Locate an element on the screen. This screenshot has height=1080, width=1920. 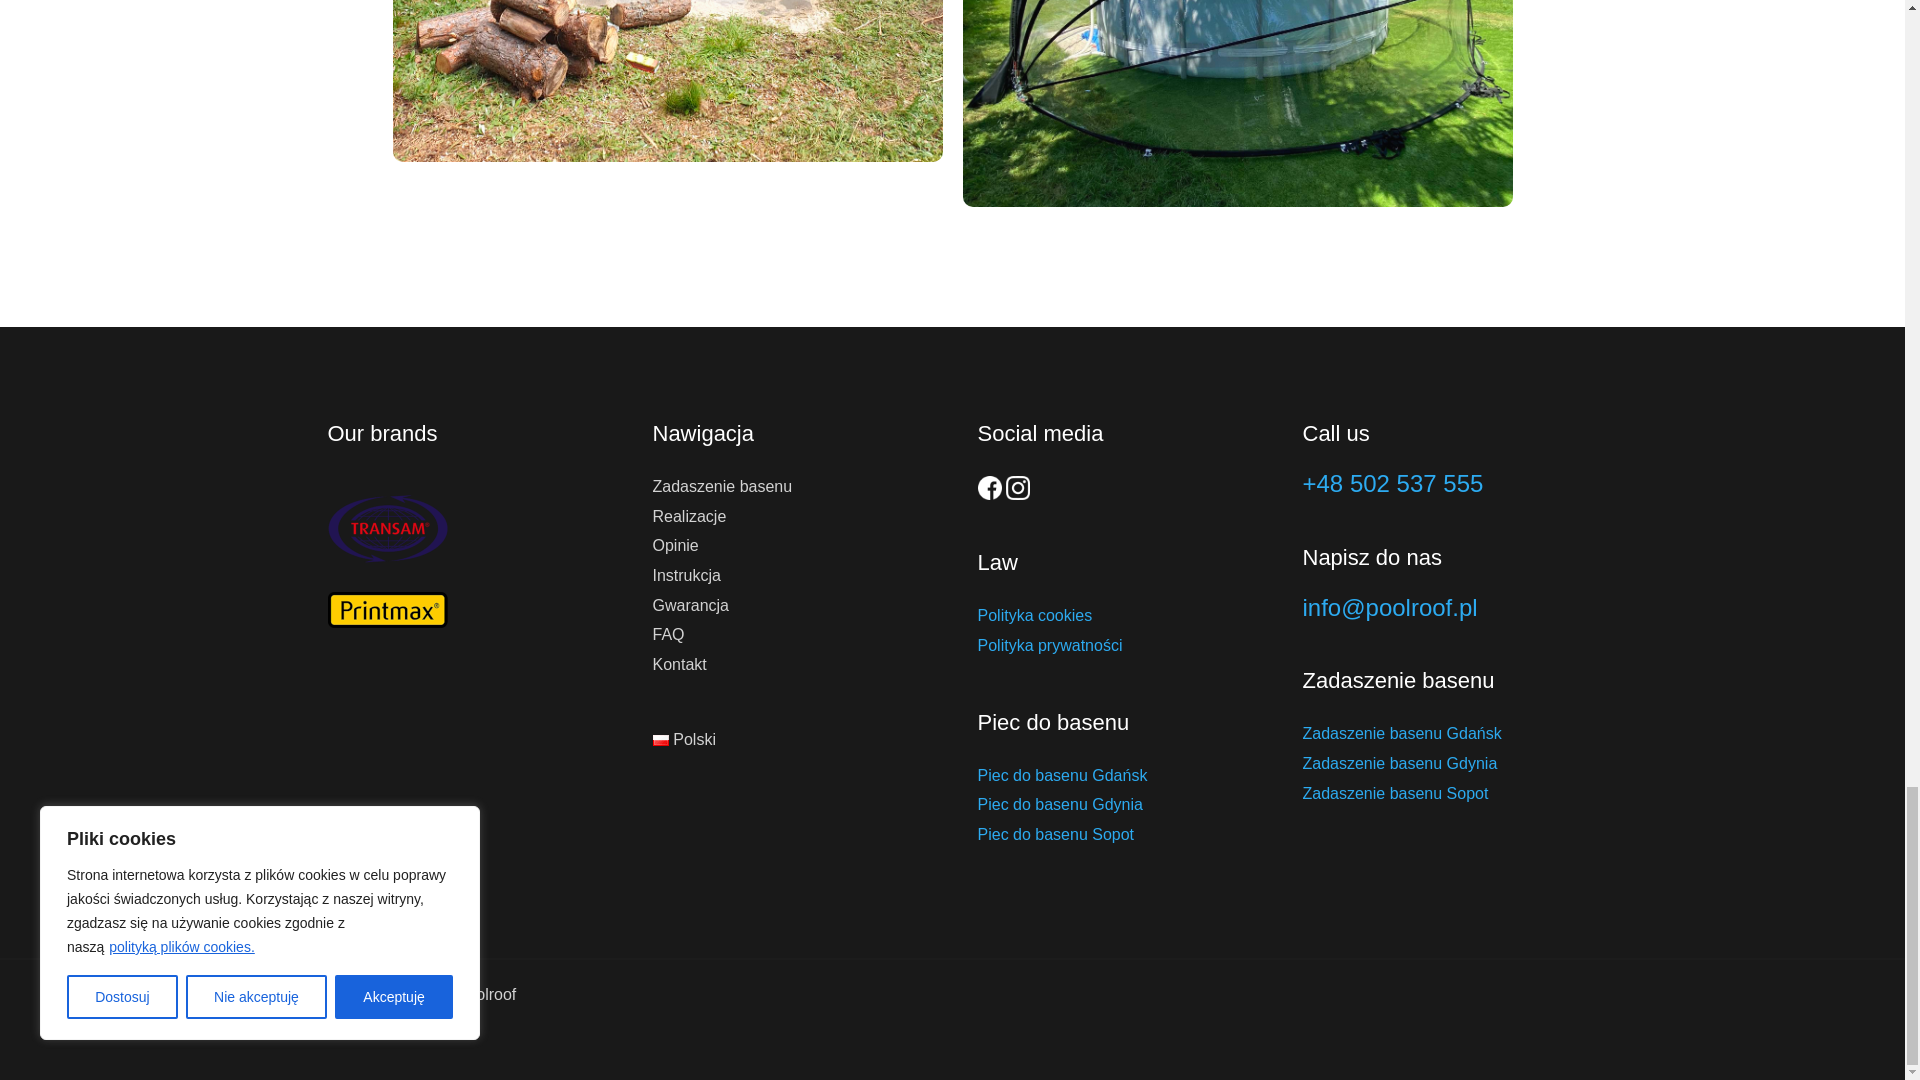
Opinie is located at coordinates (675, 545).